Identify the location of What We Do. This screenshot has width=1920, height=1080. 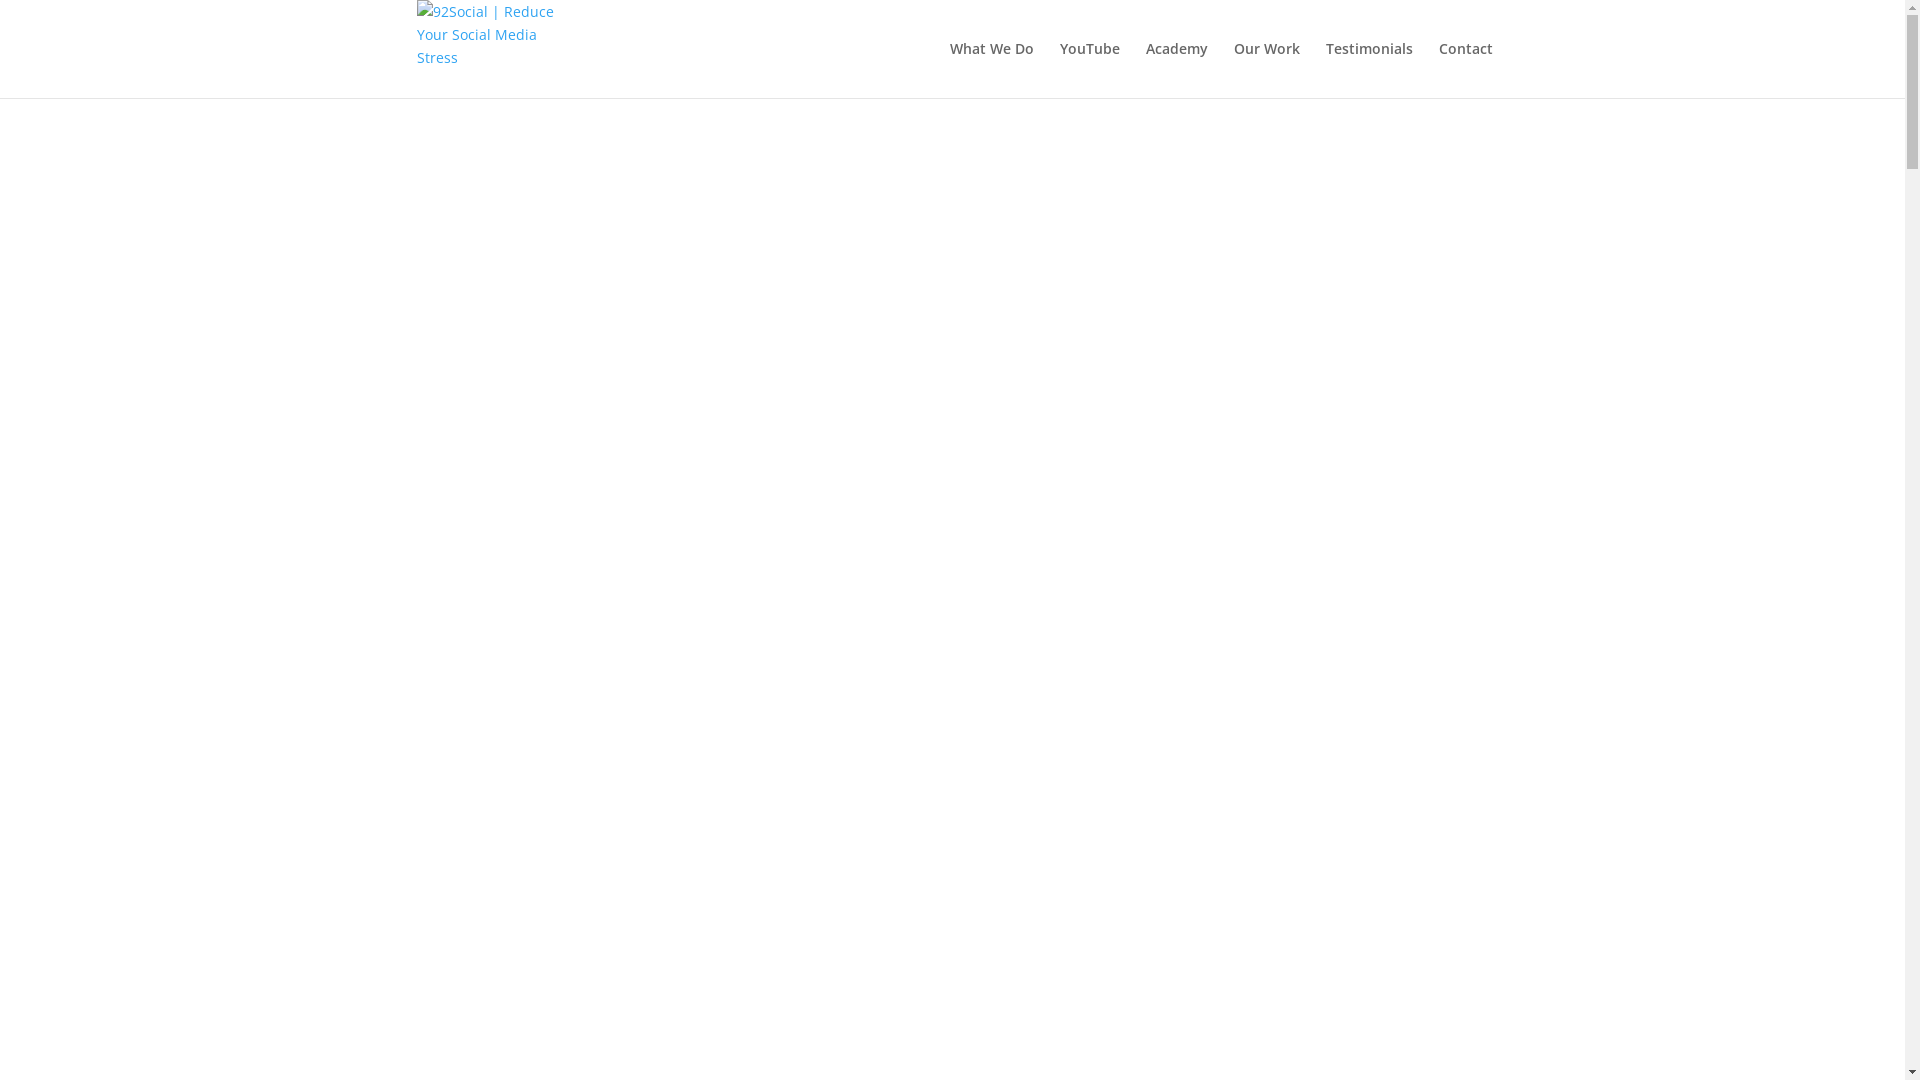
(992, 70).